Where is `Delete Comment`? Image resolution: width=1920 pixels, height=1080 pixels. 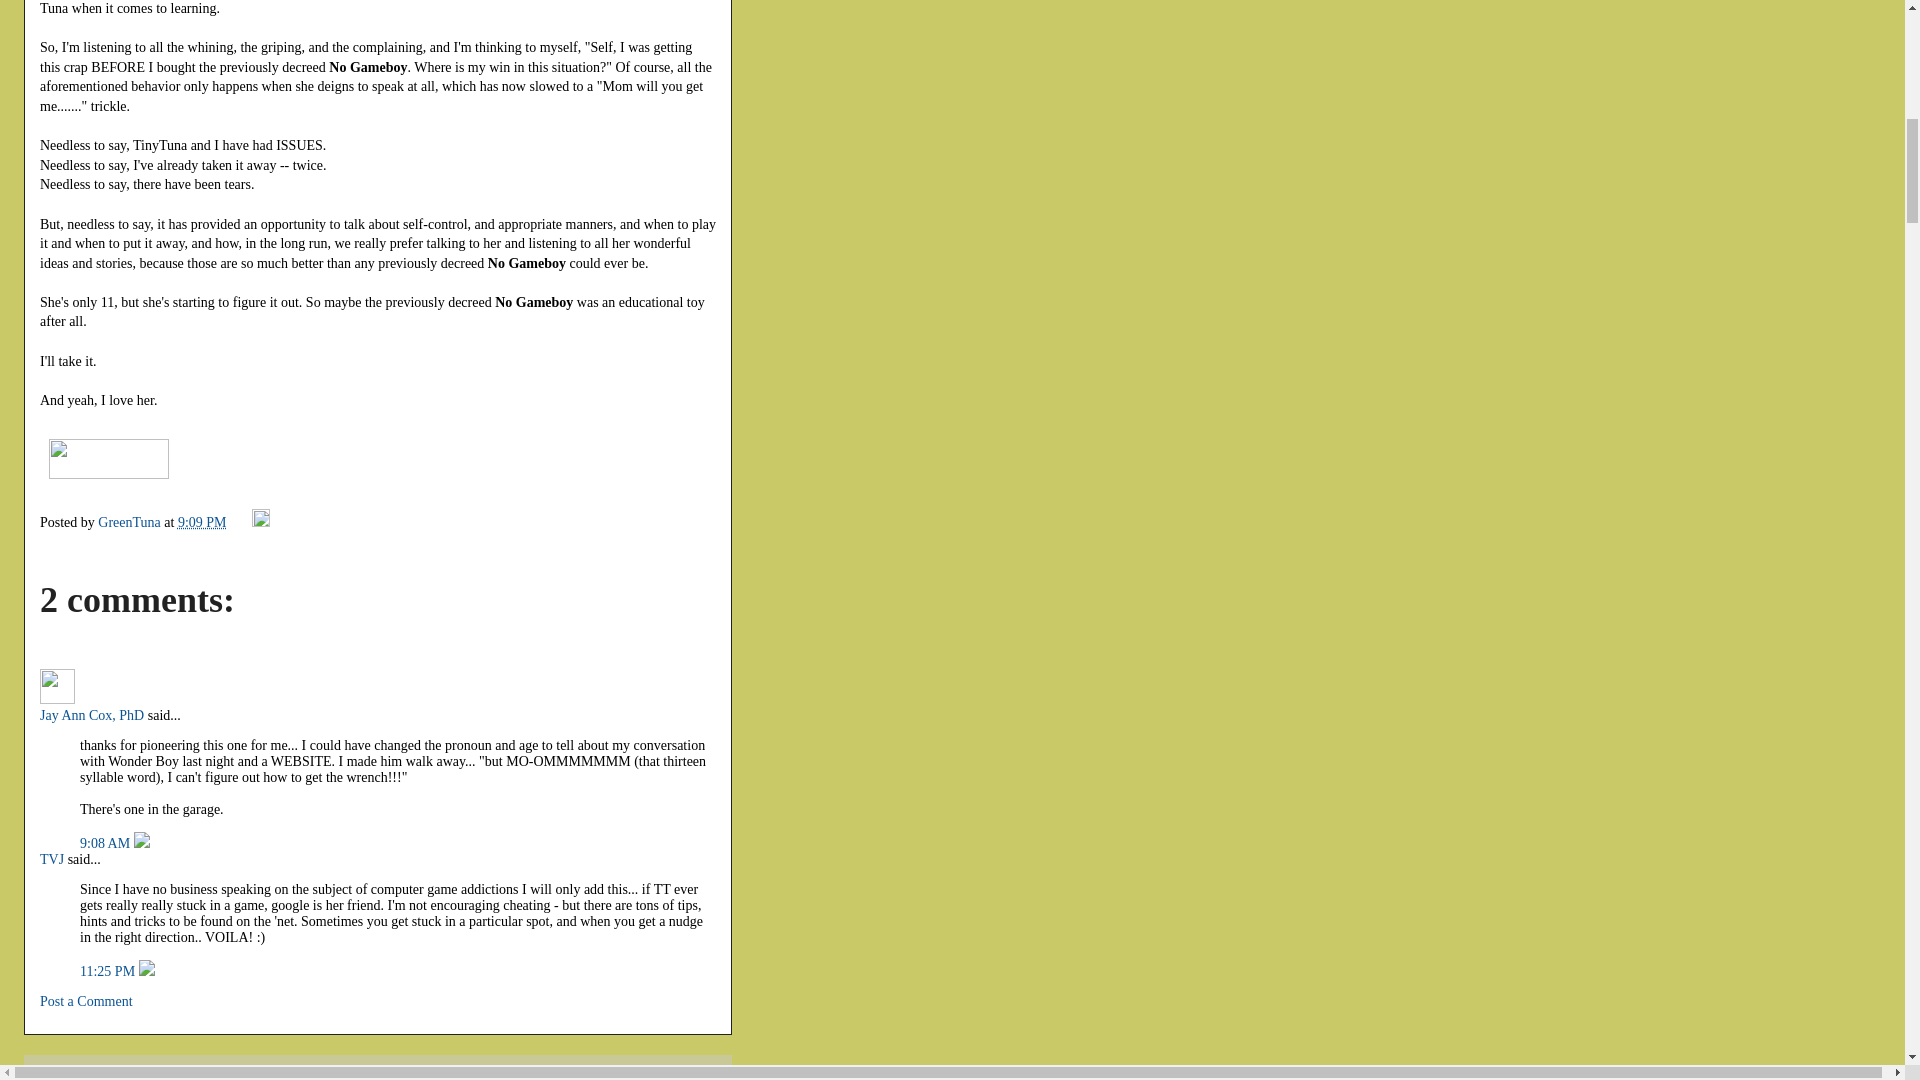
Delete Comment is located at coordinates (142, 843).